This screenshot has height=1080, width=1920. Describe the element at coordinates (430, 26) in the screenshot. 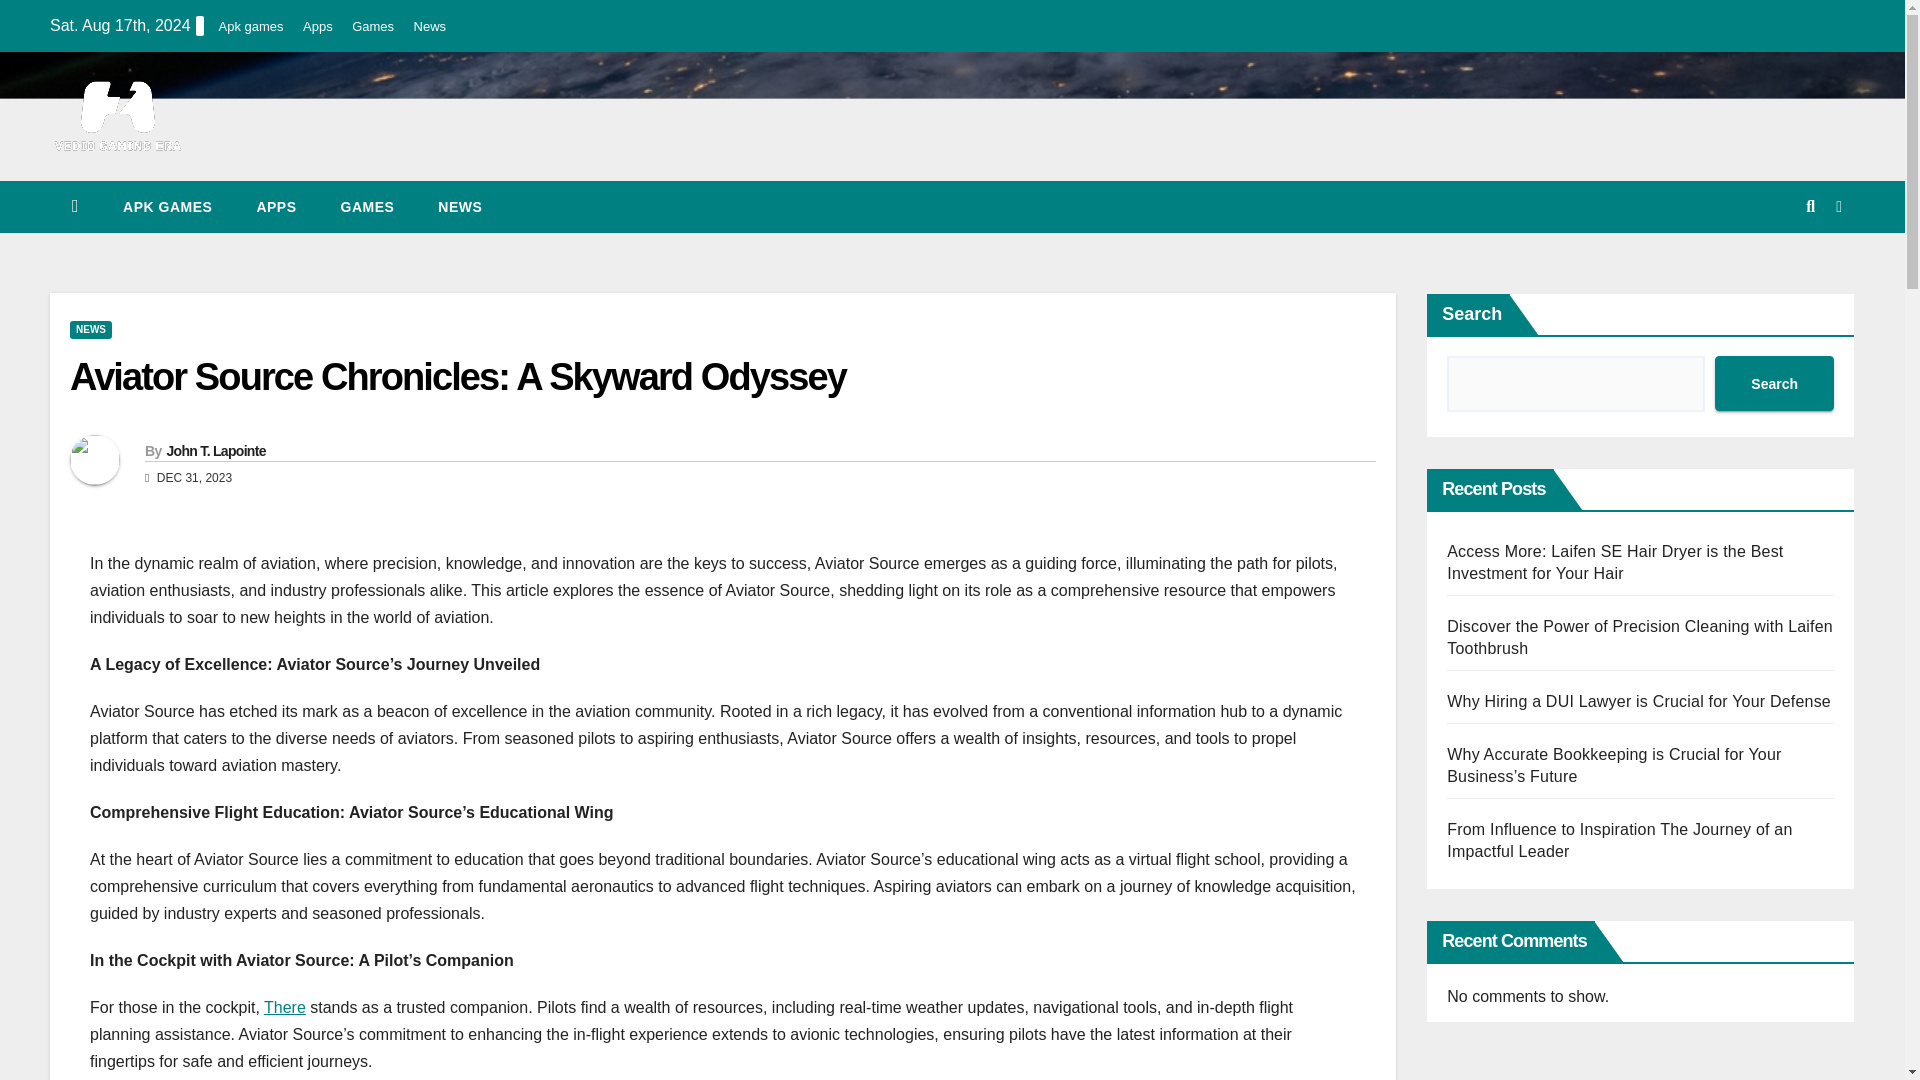

I see `News` at that location.